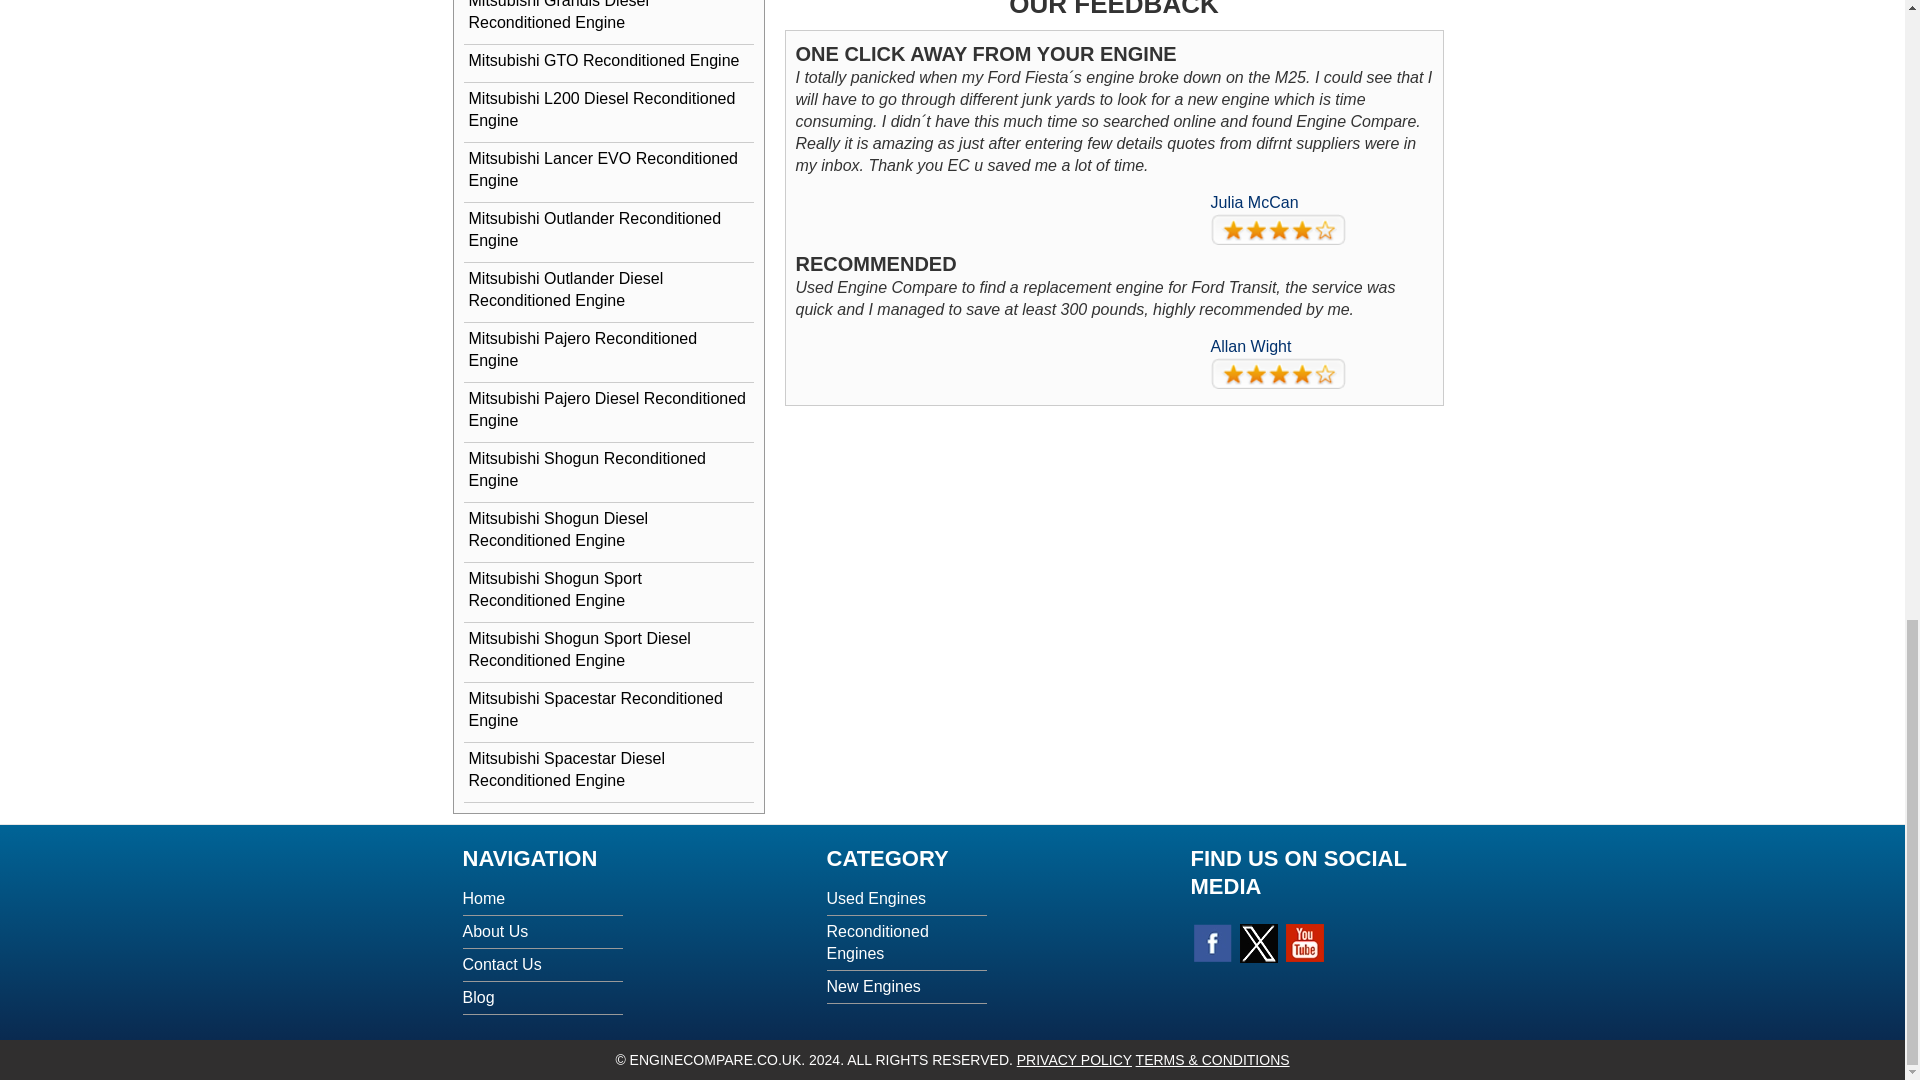 The width and height of the screenshot is (1920, 1080). I want to click on About Us, so click(495, 931).